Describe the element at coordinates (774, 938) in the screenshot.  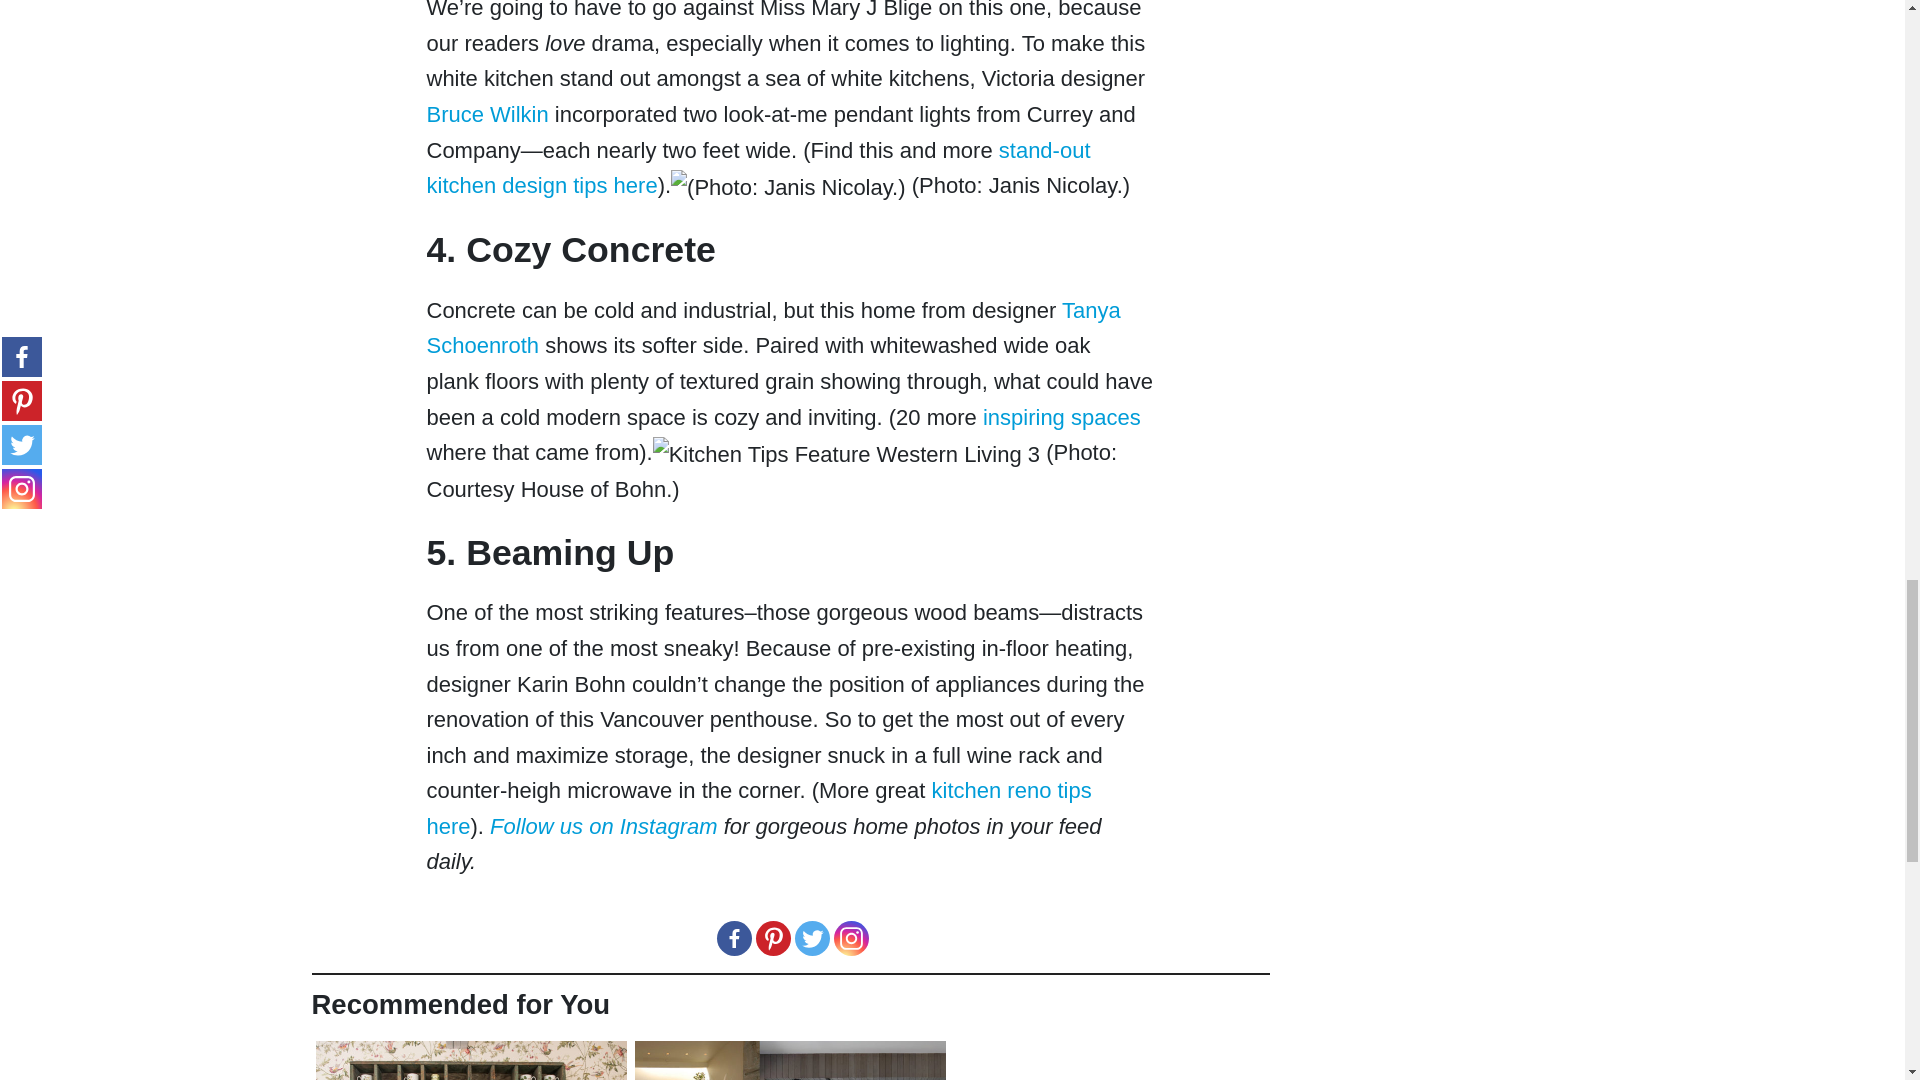
I see `Pinterest` at that location.